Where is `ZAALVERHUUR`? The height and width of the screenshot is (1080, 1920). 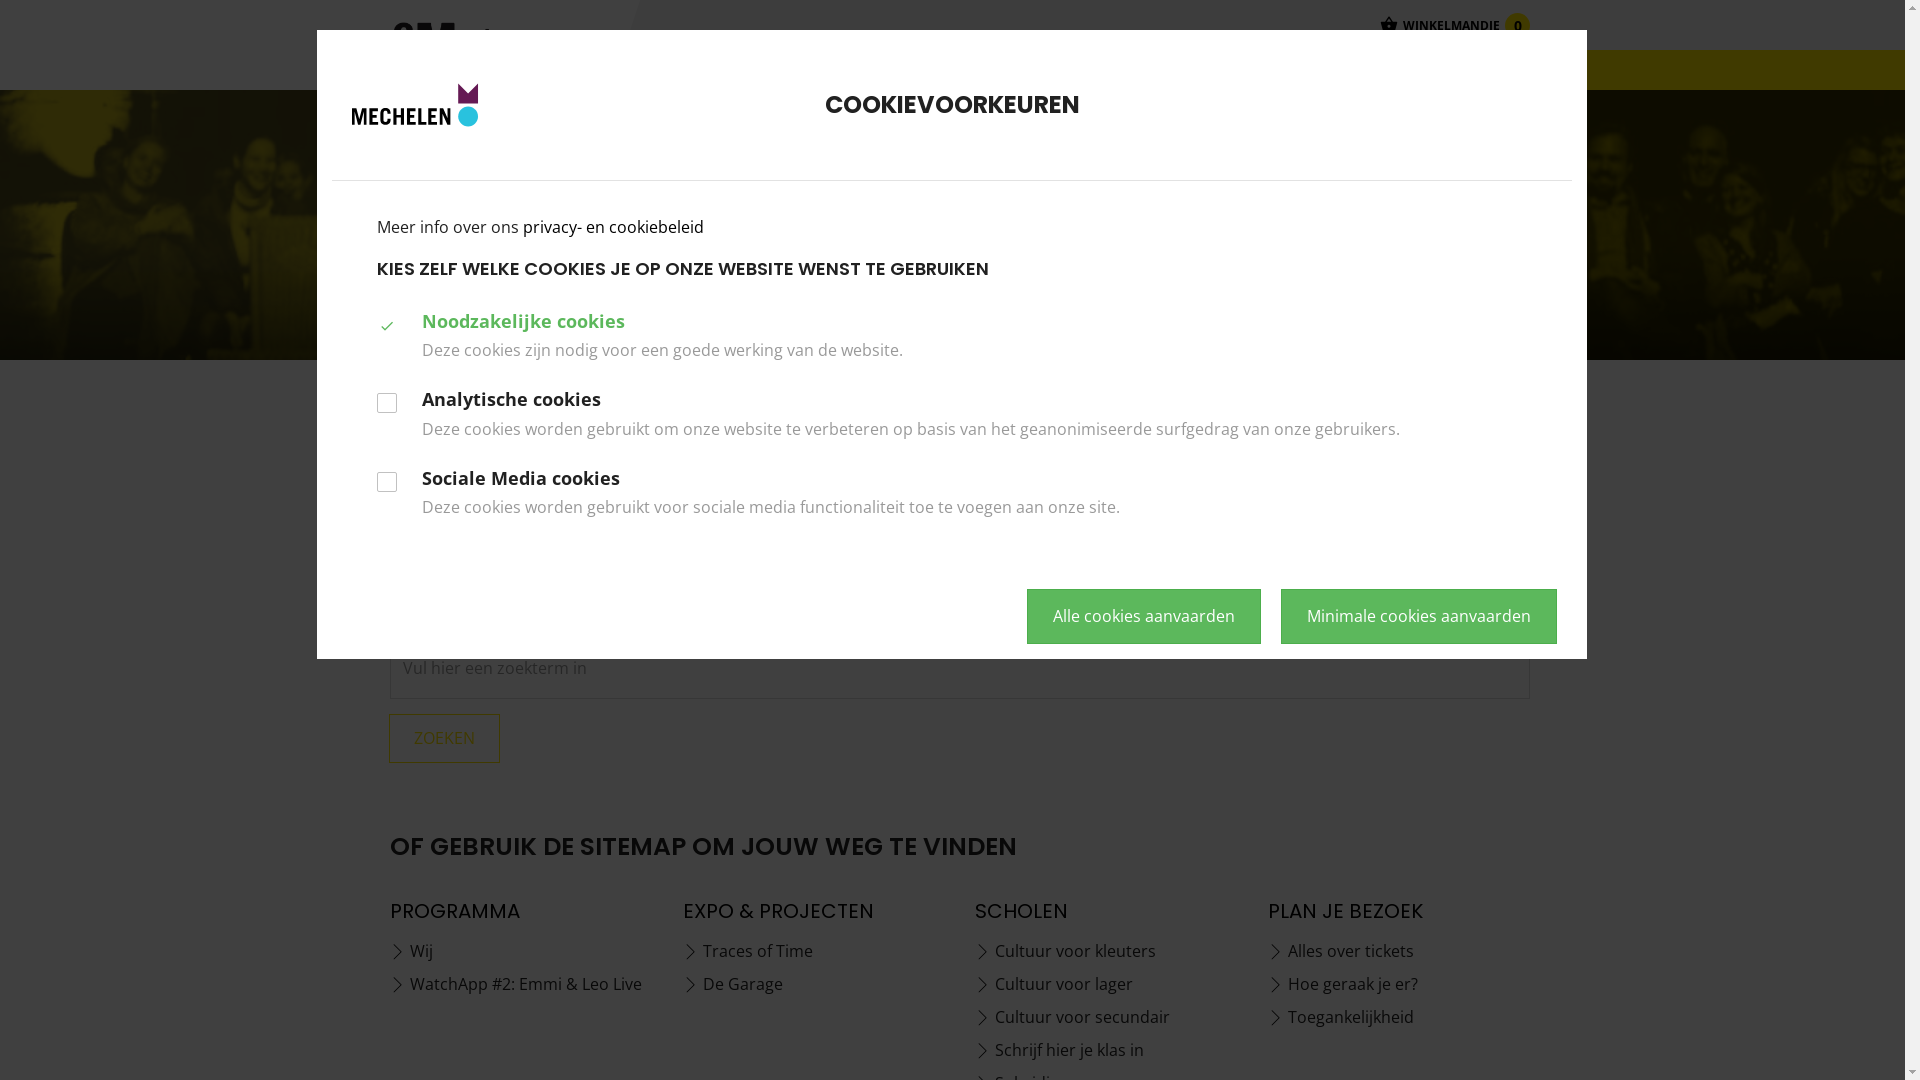 ZAALVERHUUR is located at coordinates (1217, 70).